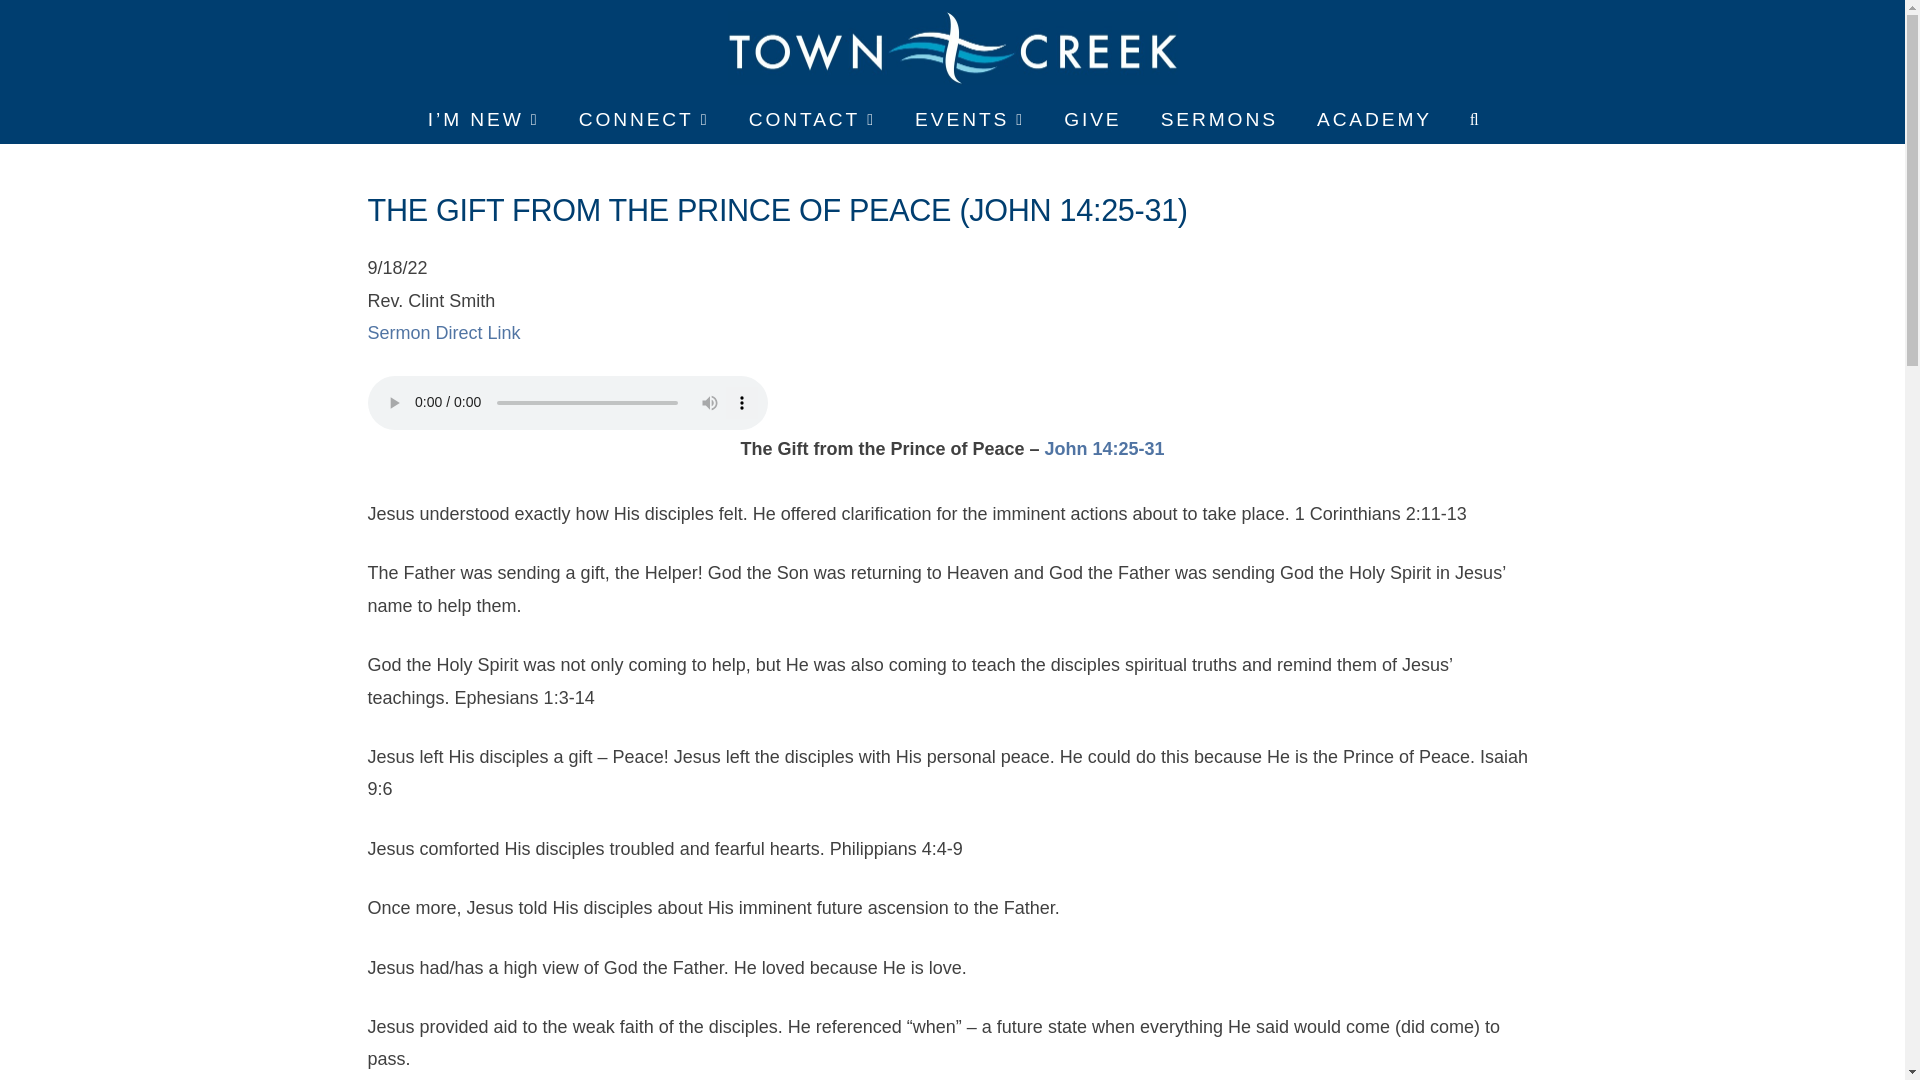 Image resolution: width=1920 pixels, height=1080 pixels. Describe the element at coordinates (1104, 448) in the screenshot. I see `John 14:25-31` at that location.